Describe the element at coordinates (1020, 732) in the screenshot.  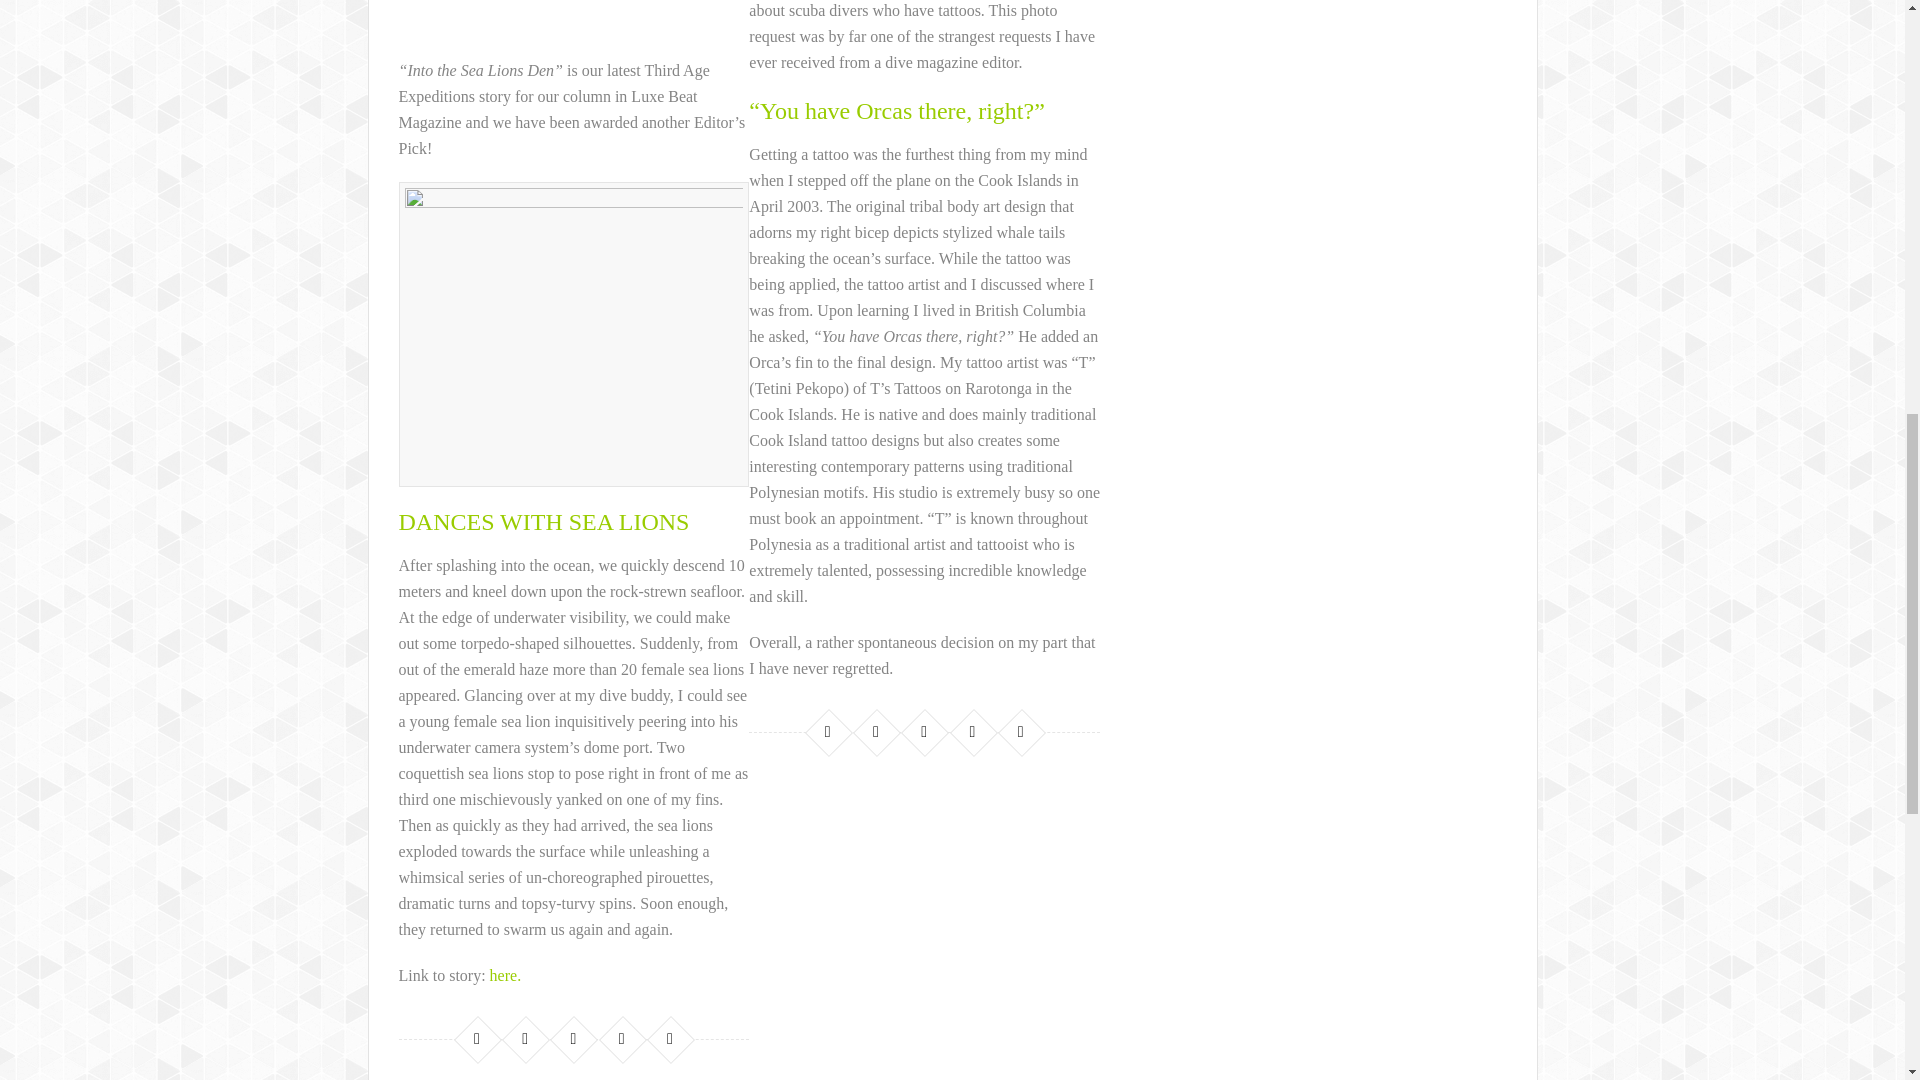
I see `Send this article to a friend!` at that location.